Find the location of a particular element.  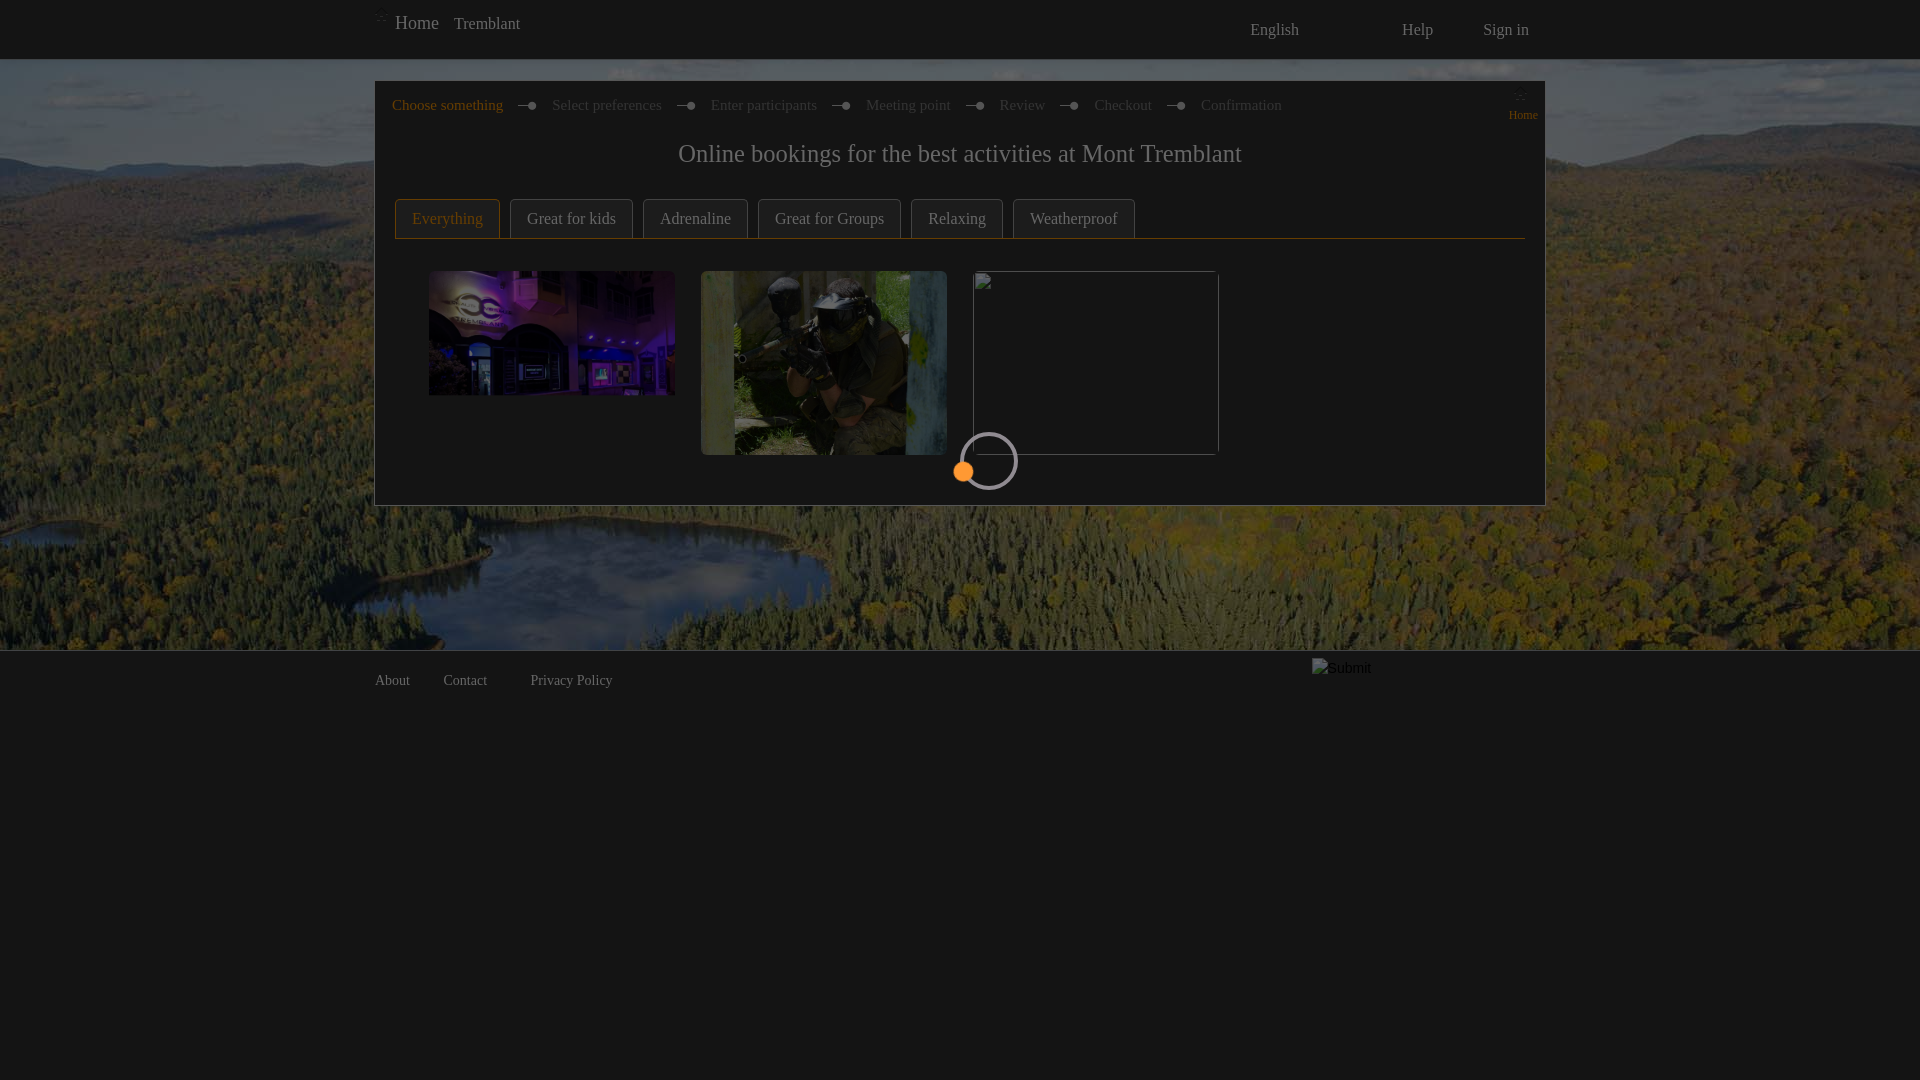

Call Event From Js is located at coordinates (67, 13).